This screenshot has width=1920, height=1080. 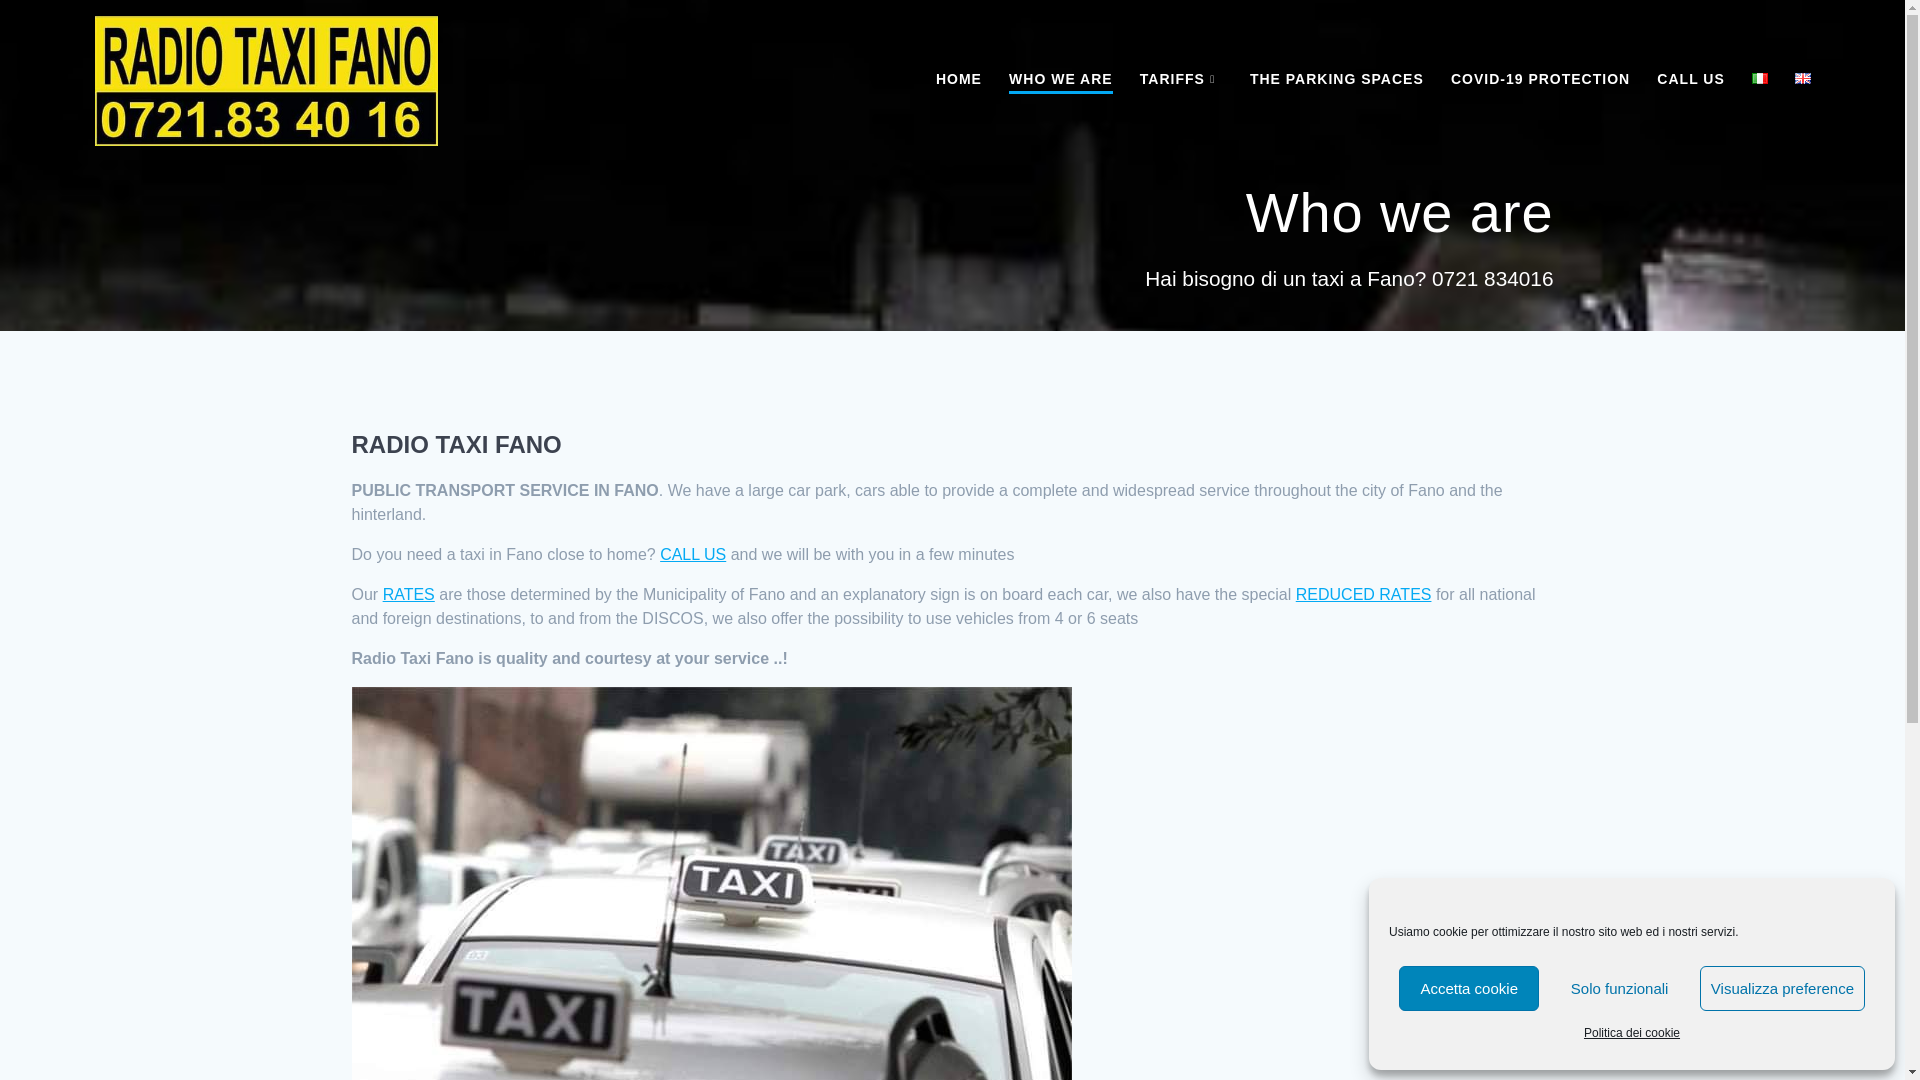 I want to click on CALL US, so click(x=1690, y=78).